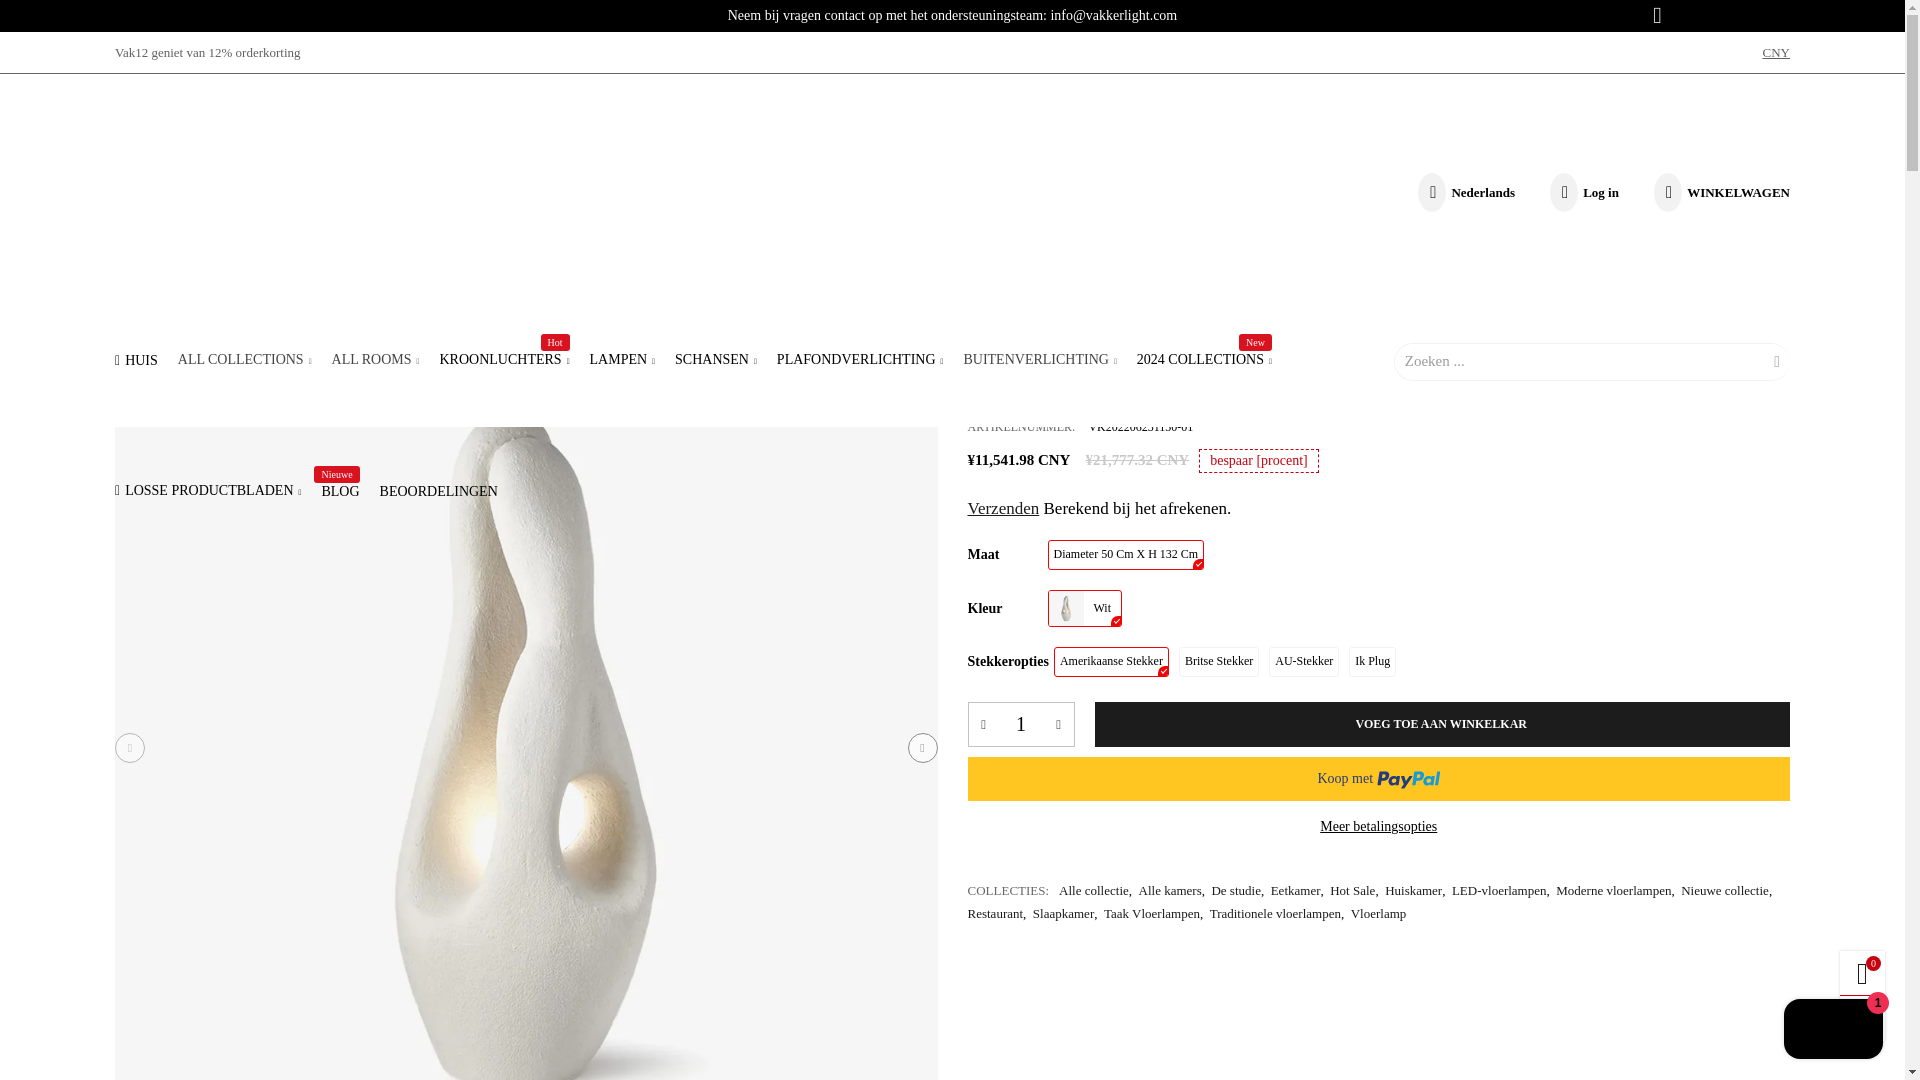  Describe the element at coordinates (1610, 418) in the screenshot. I see `Log in` at that location.